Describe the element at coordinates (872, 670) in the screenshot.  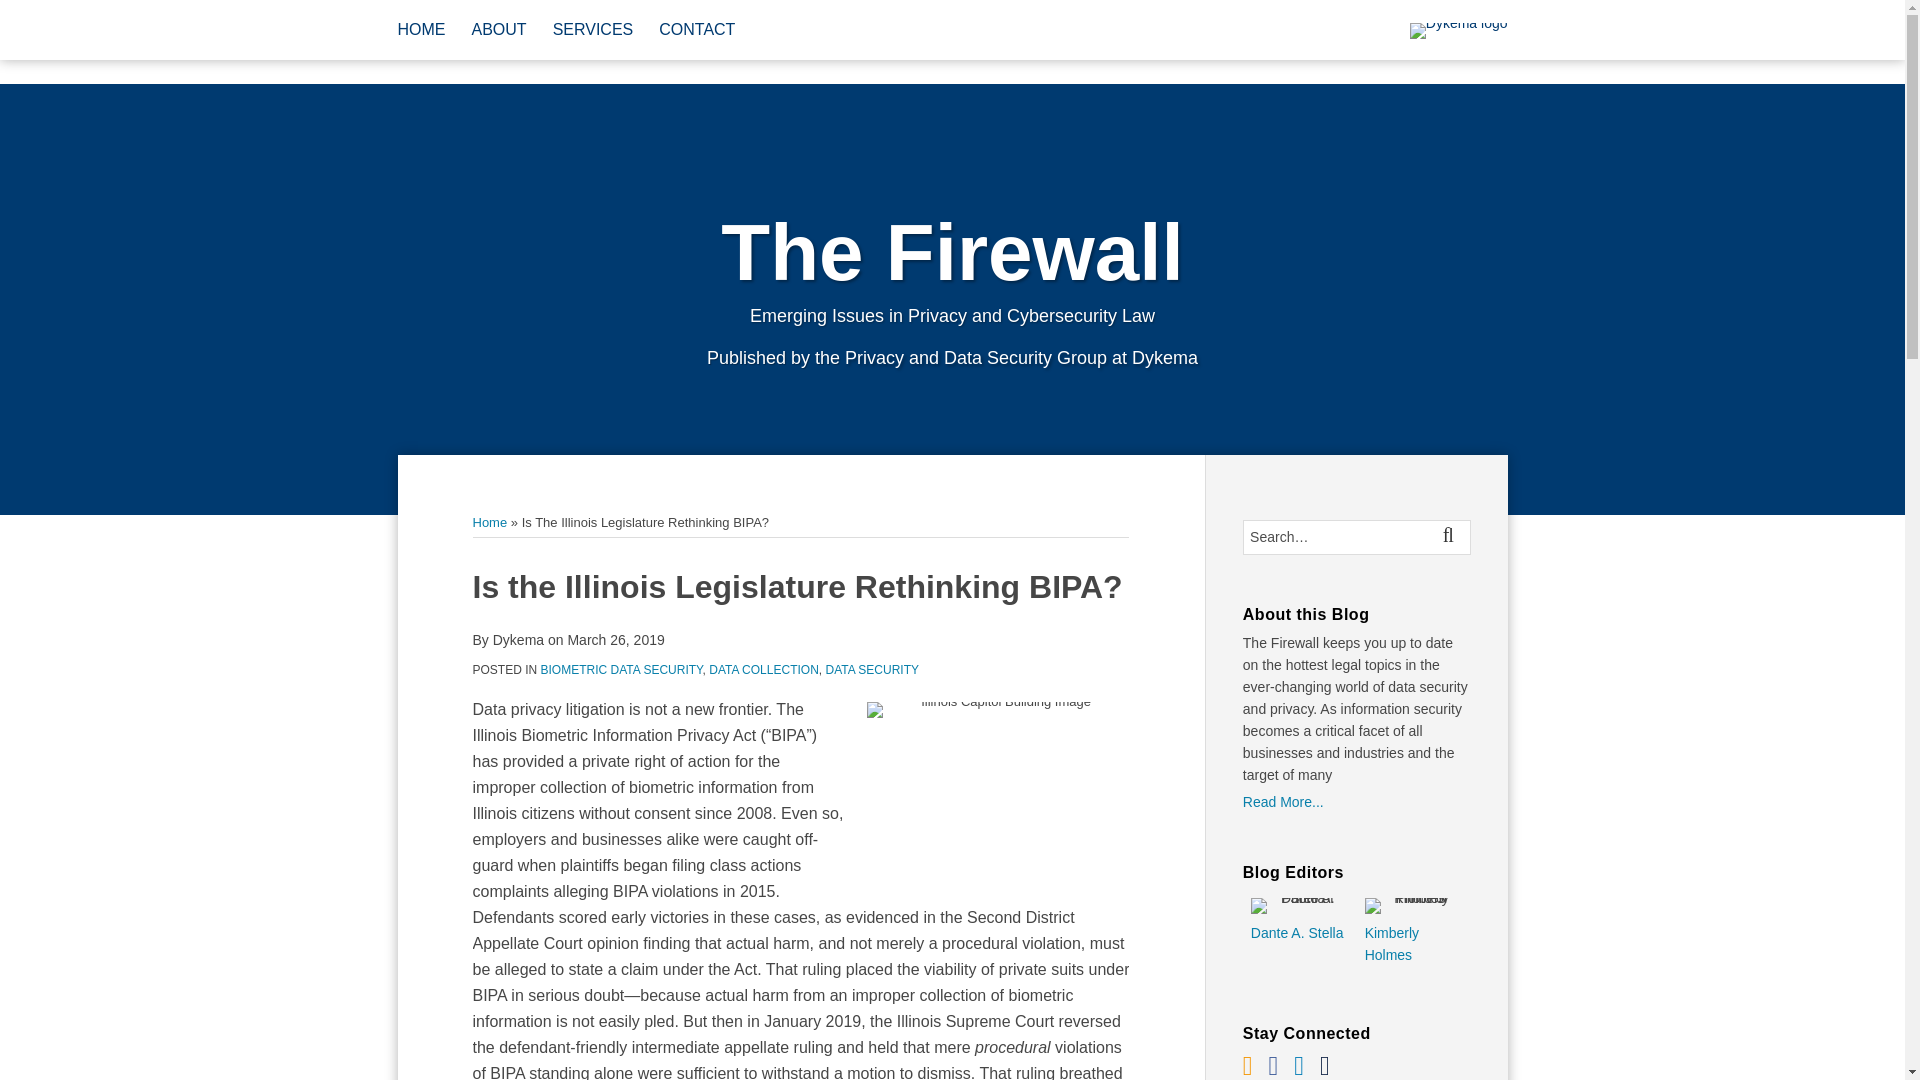
I see `DATA SECURITY` at that location.